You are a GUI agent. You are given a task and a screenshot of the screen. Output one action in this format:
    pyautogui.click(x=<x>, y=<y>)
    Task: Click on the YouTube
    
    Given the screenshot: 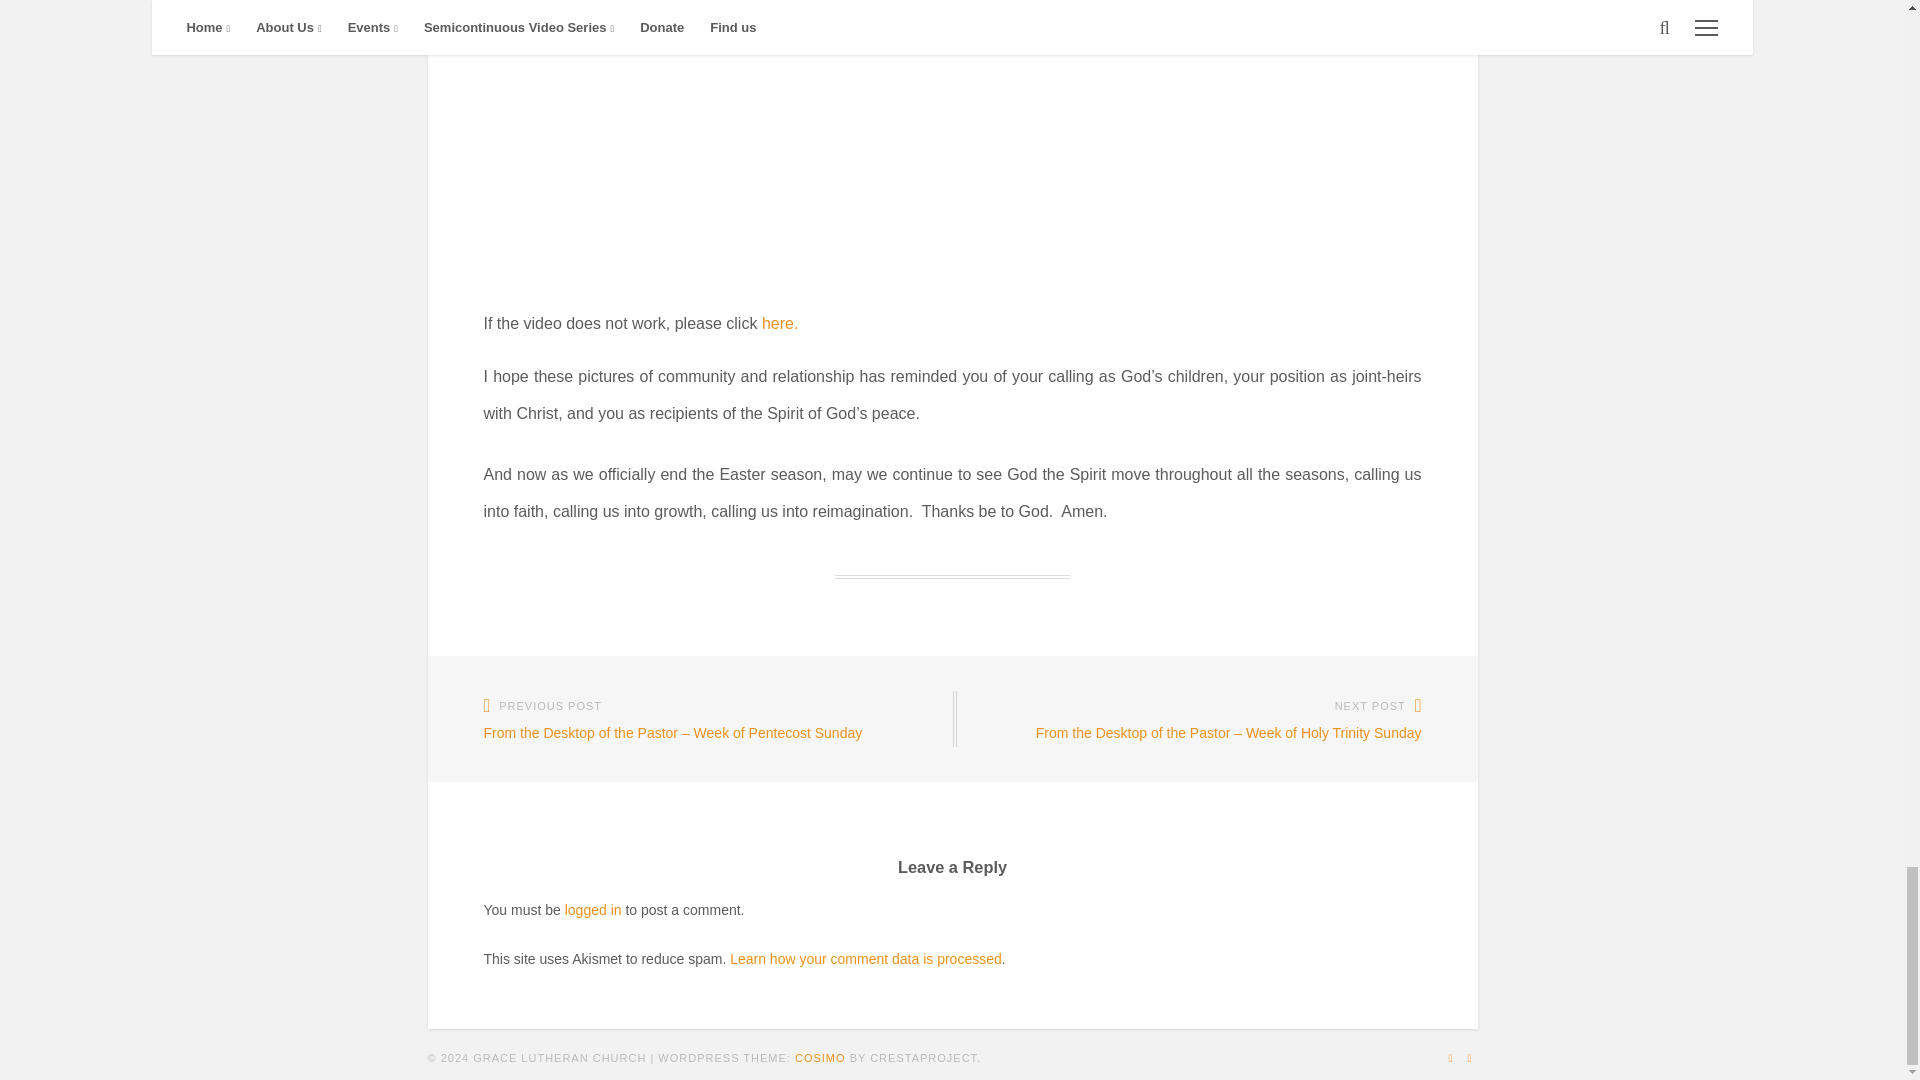 What is the action you would take?
    pyautogui.click(x=1468, y=1057)
    